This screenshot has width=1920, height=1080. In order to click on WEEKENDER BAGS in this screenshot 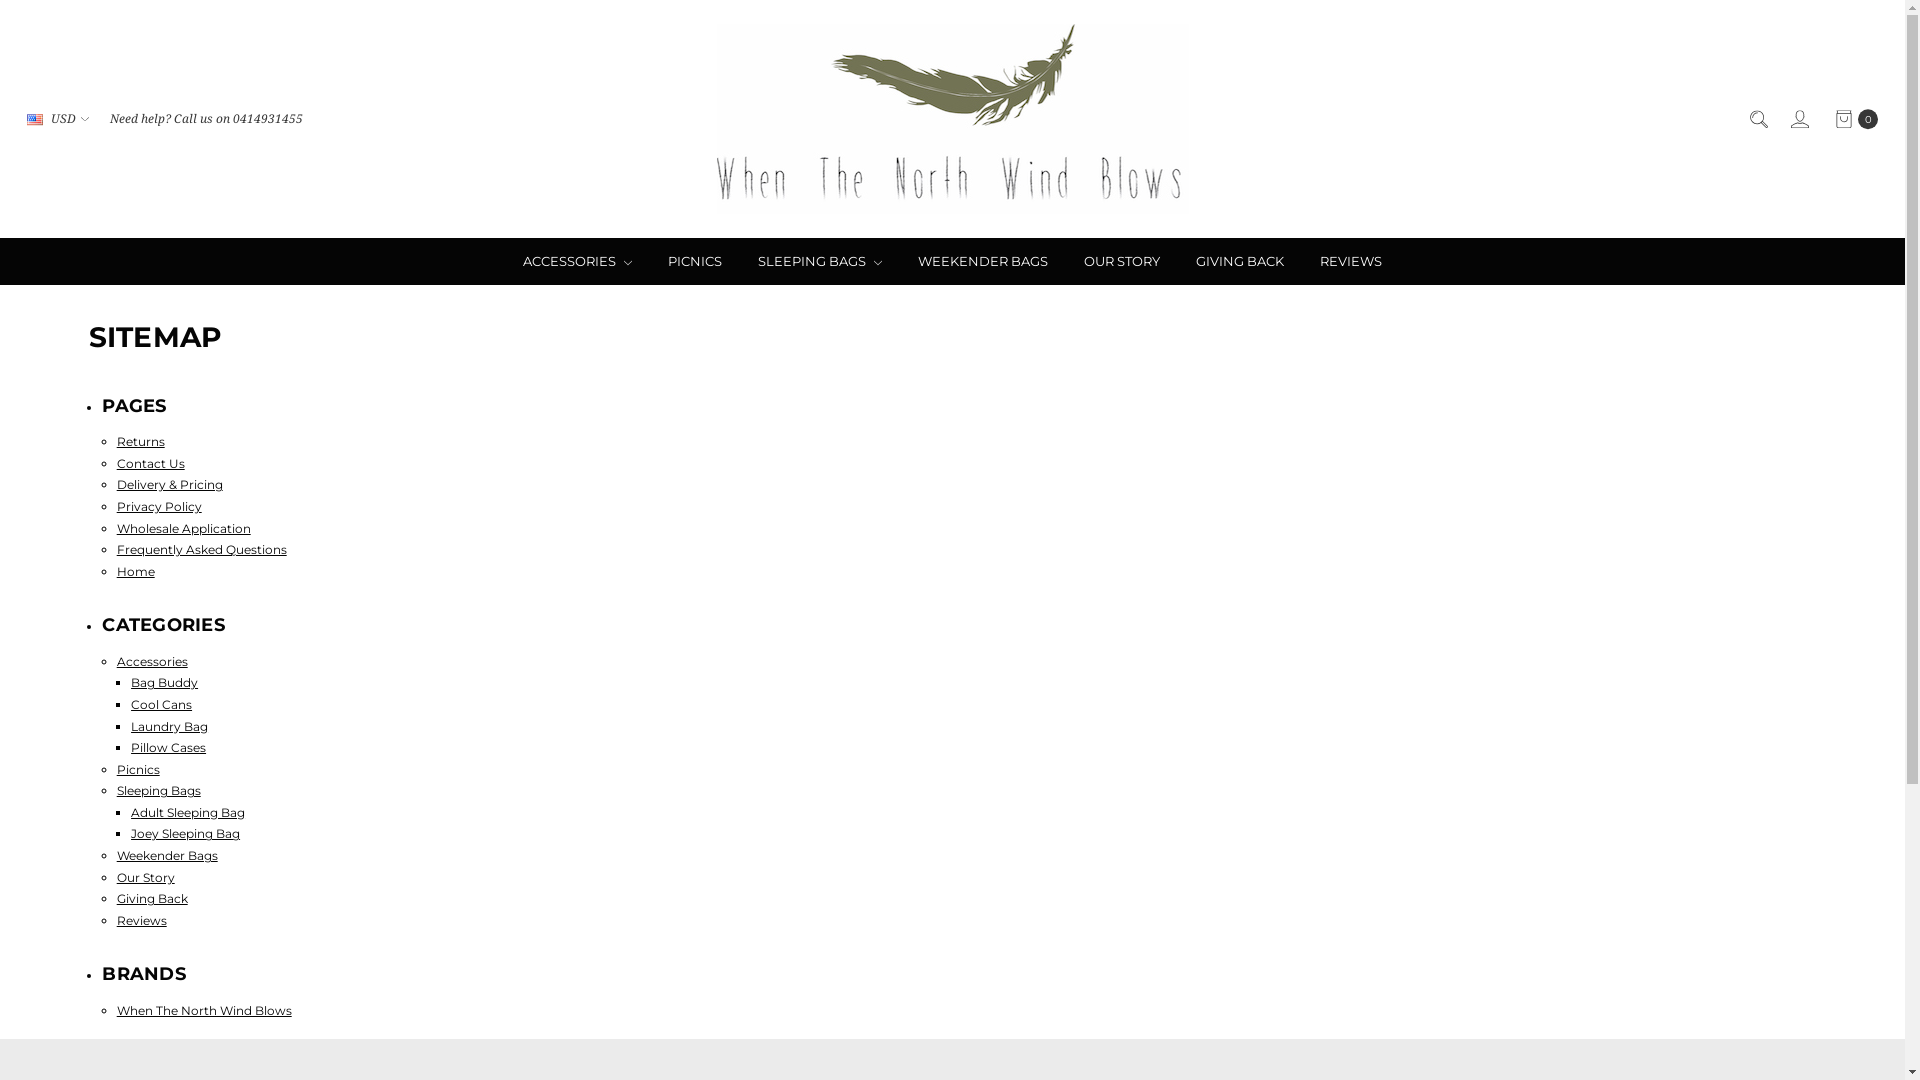, I will do `click(983, 262)`.